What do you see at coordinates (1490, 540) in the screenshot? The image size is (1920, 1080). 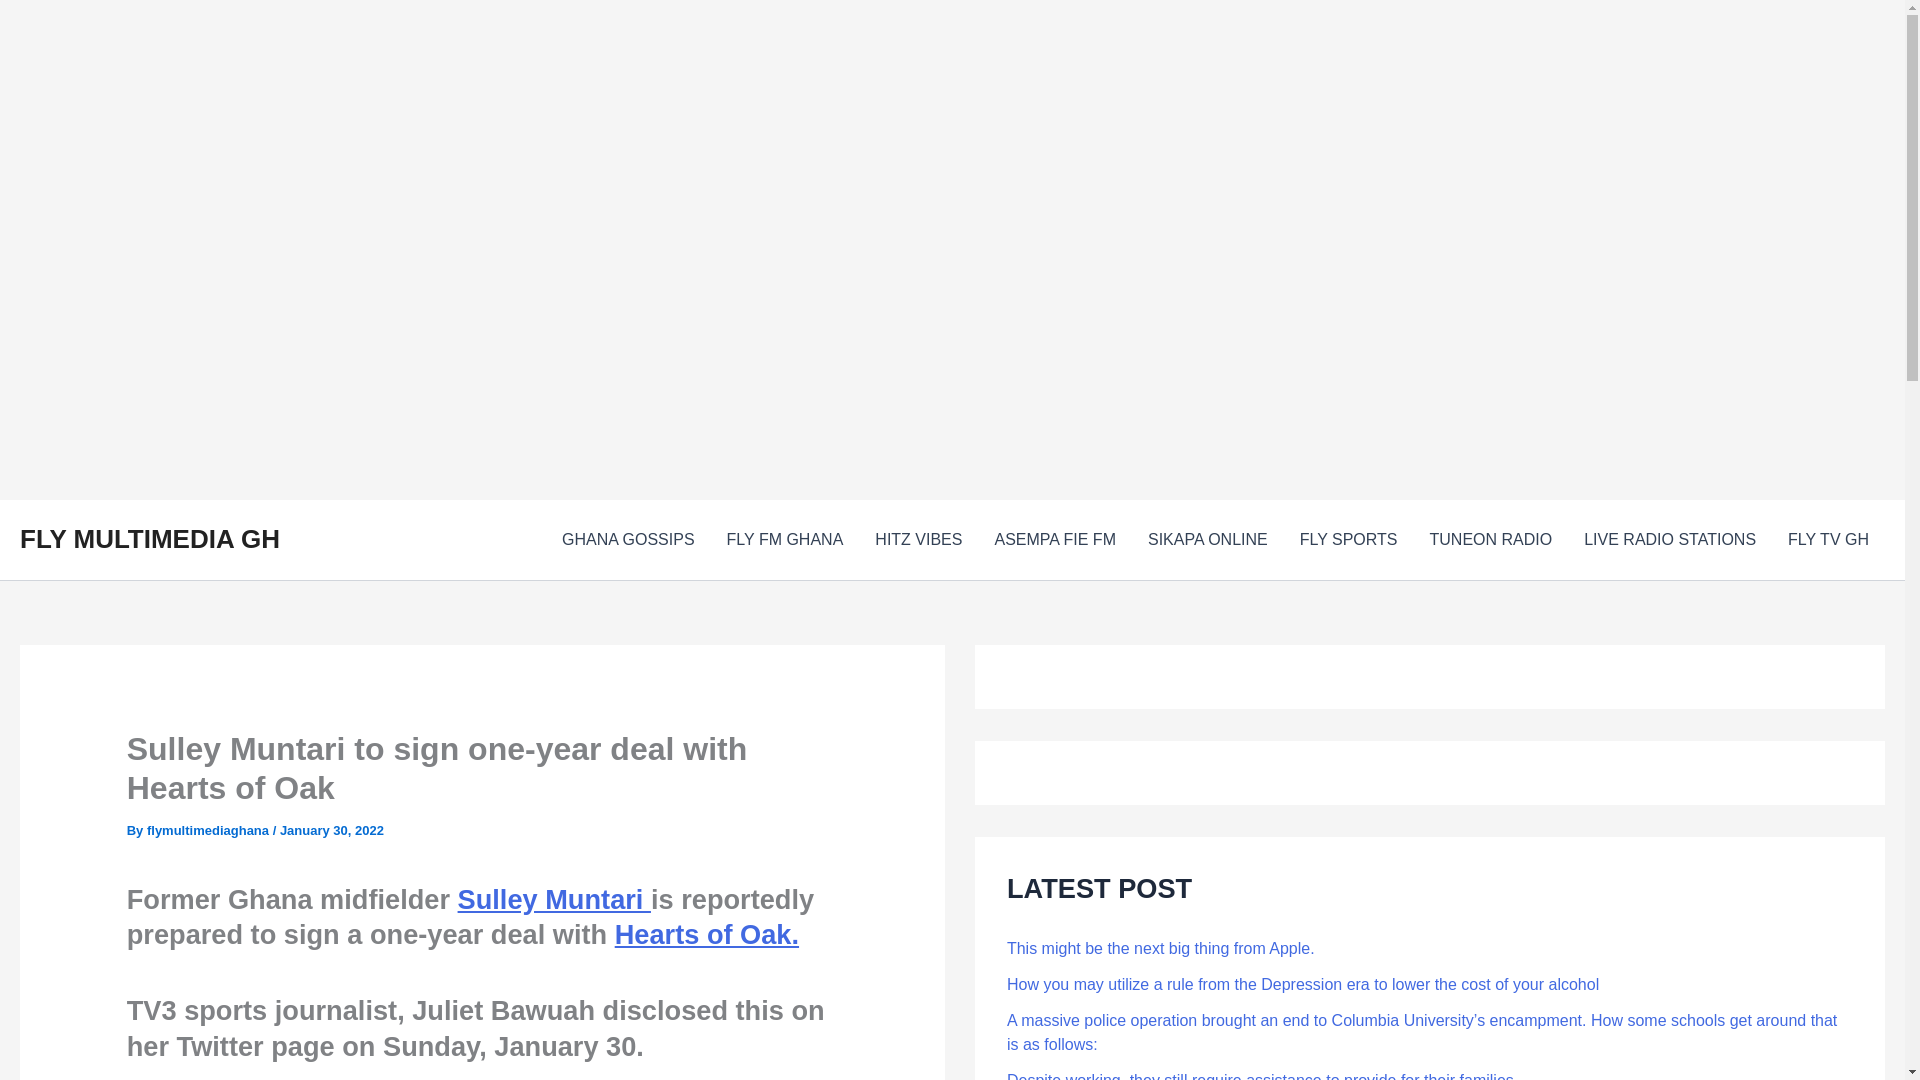 I see `TUNEON RADIO` at bounding box center [1490, 540].